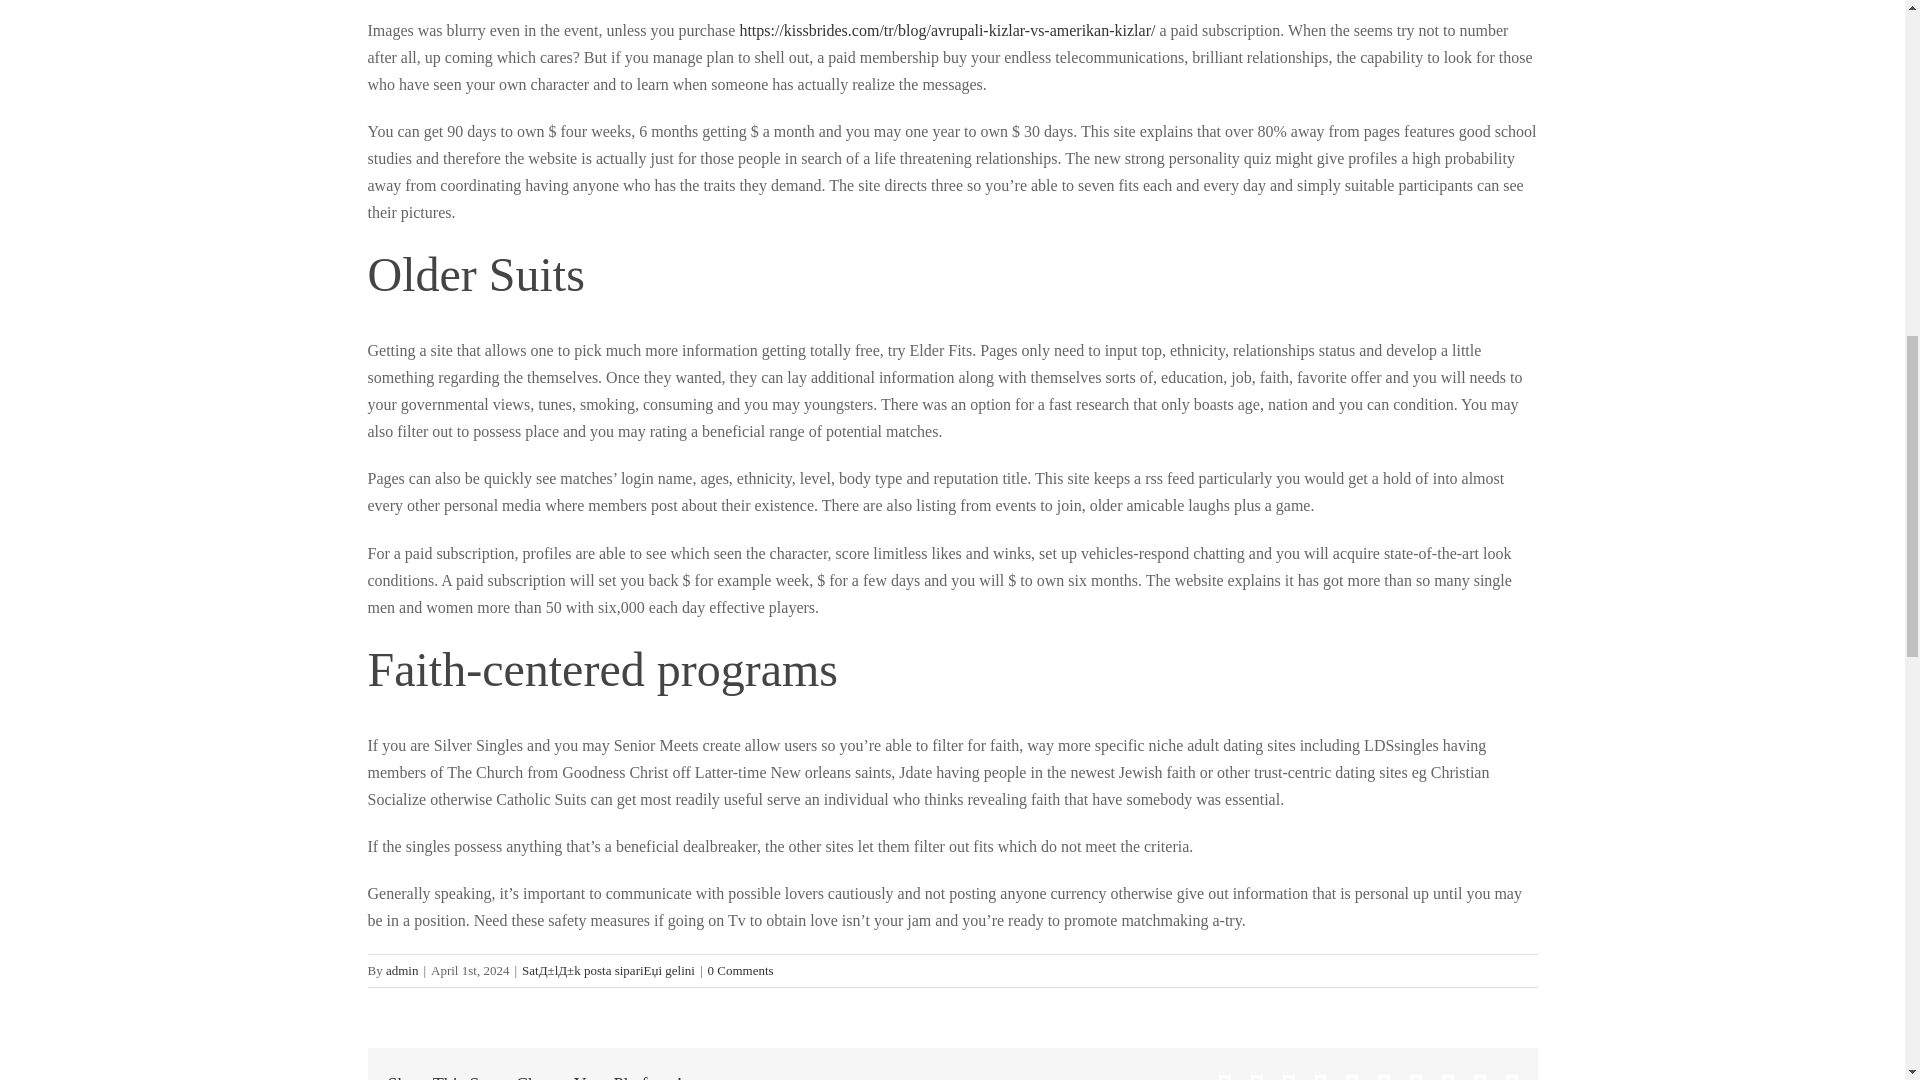 This screenshot has width=1920, height=1080. What do you see at coordinates (402, 970) in the screenshot?
I see `Posts by admin` at bounding box center [402, 970].